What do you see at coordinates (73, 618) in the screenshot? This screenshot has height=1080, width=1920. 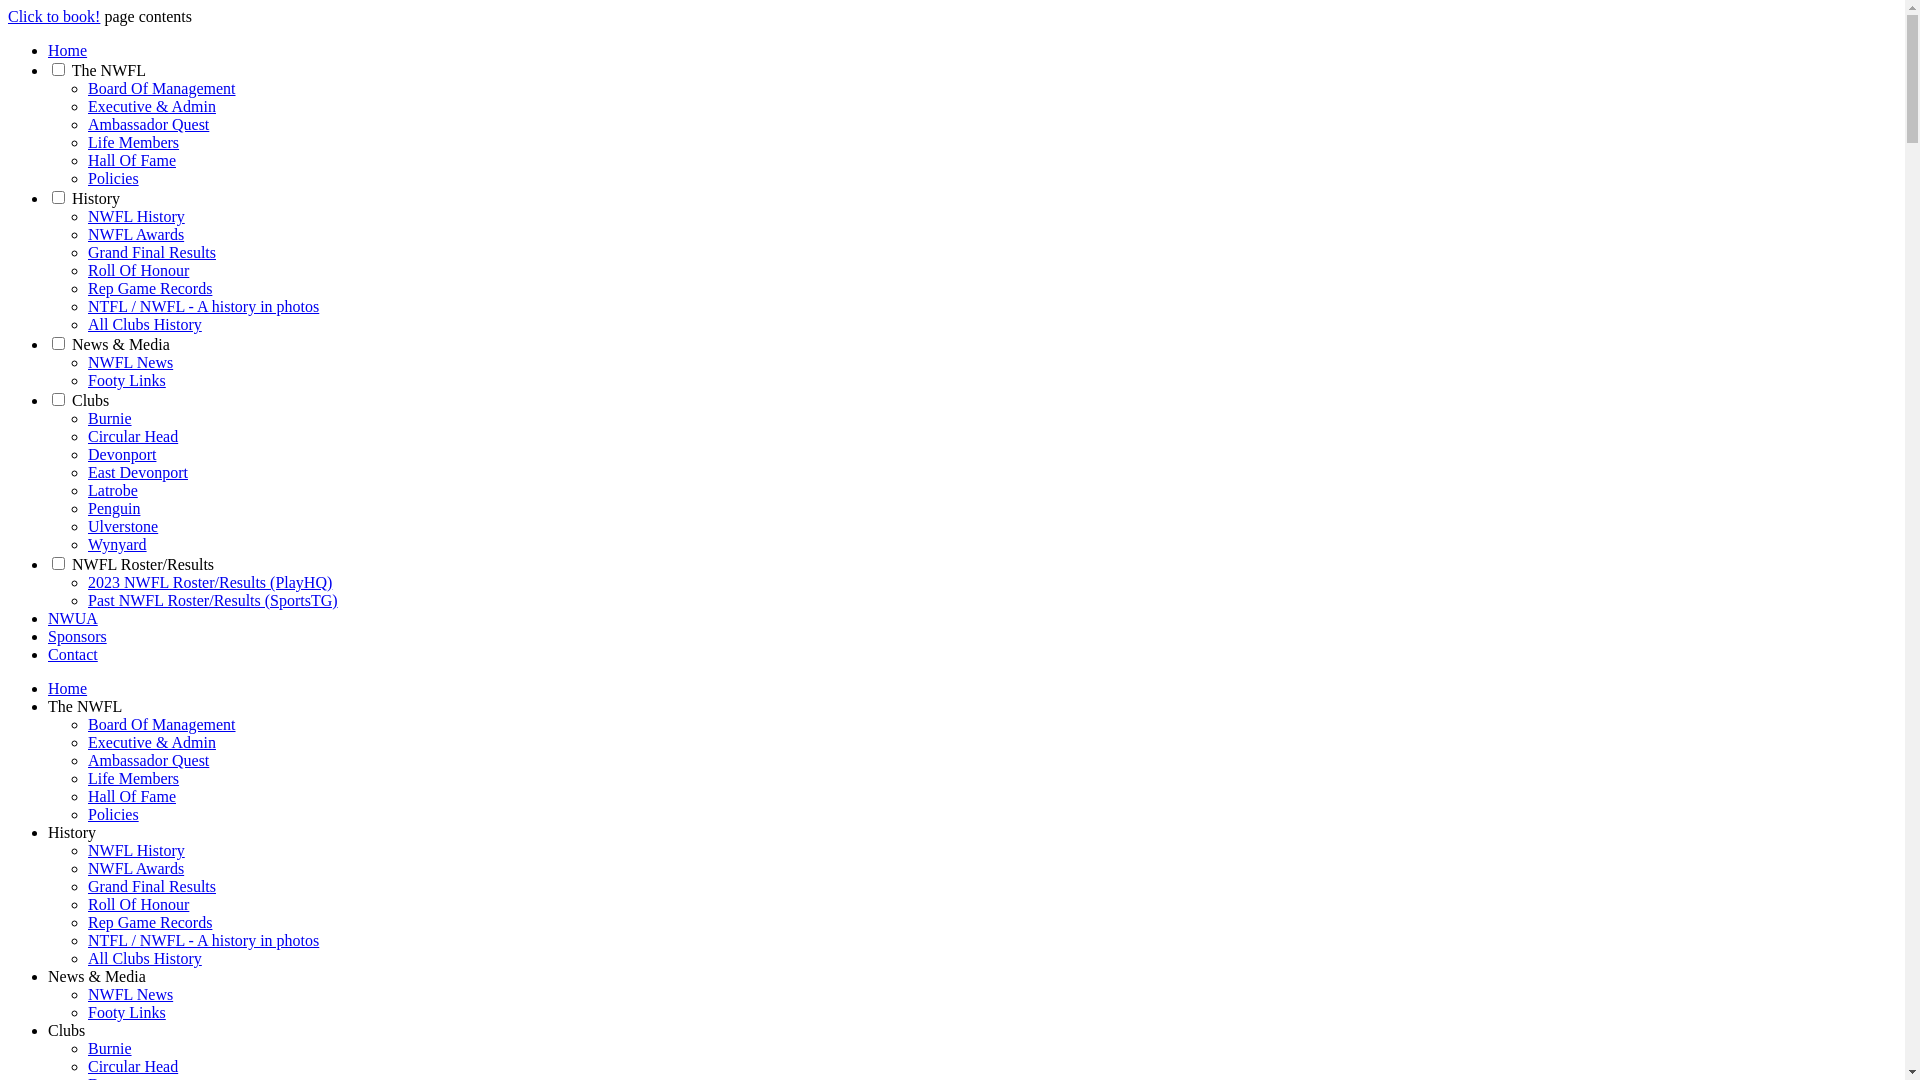 I see `NWUA` at bounding box center [73, 618].